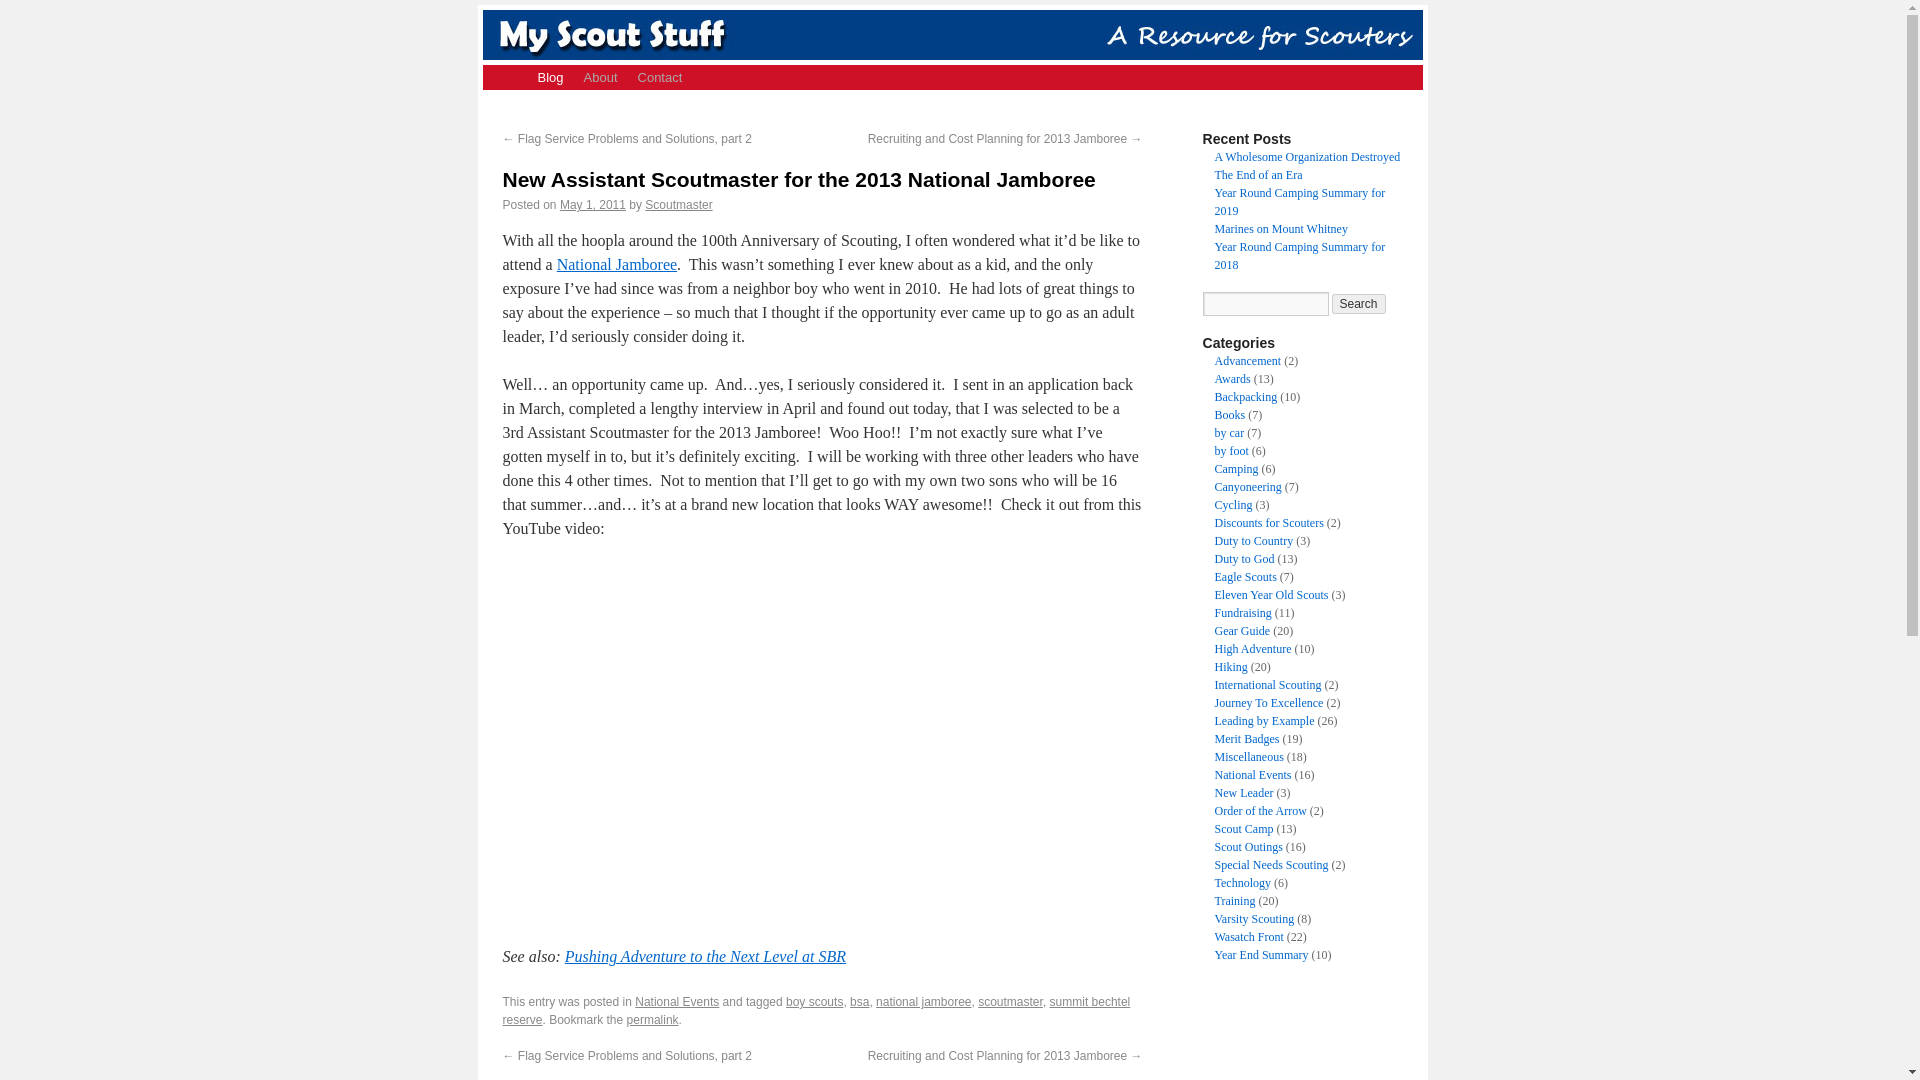 This screenshot has height=1080, width=1920. Describe the element at coordinates (1359, 304) in the screenshot. I see `Search` at that location.